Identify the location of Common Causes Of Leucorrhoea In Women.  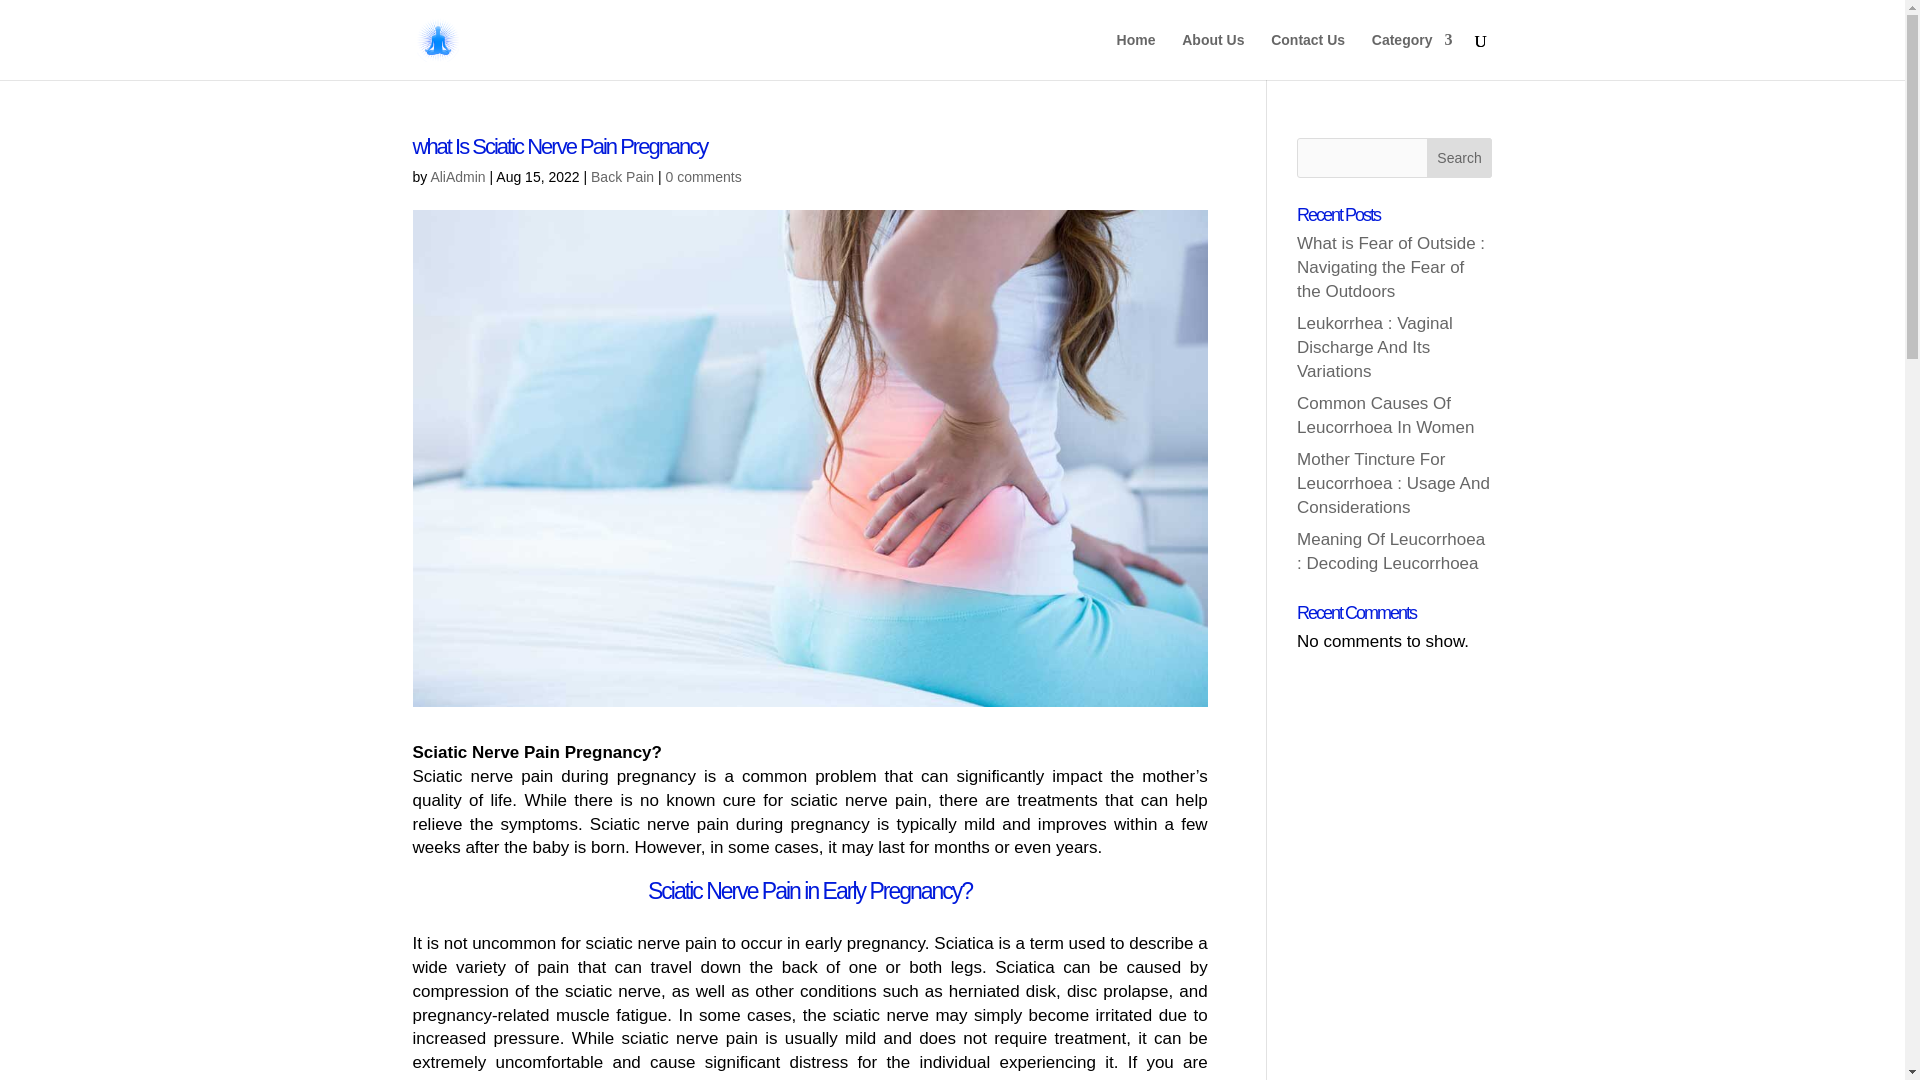
(1386, 416).